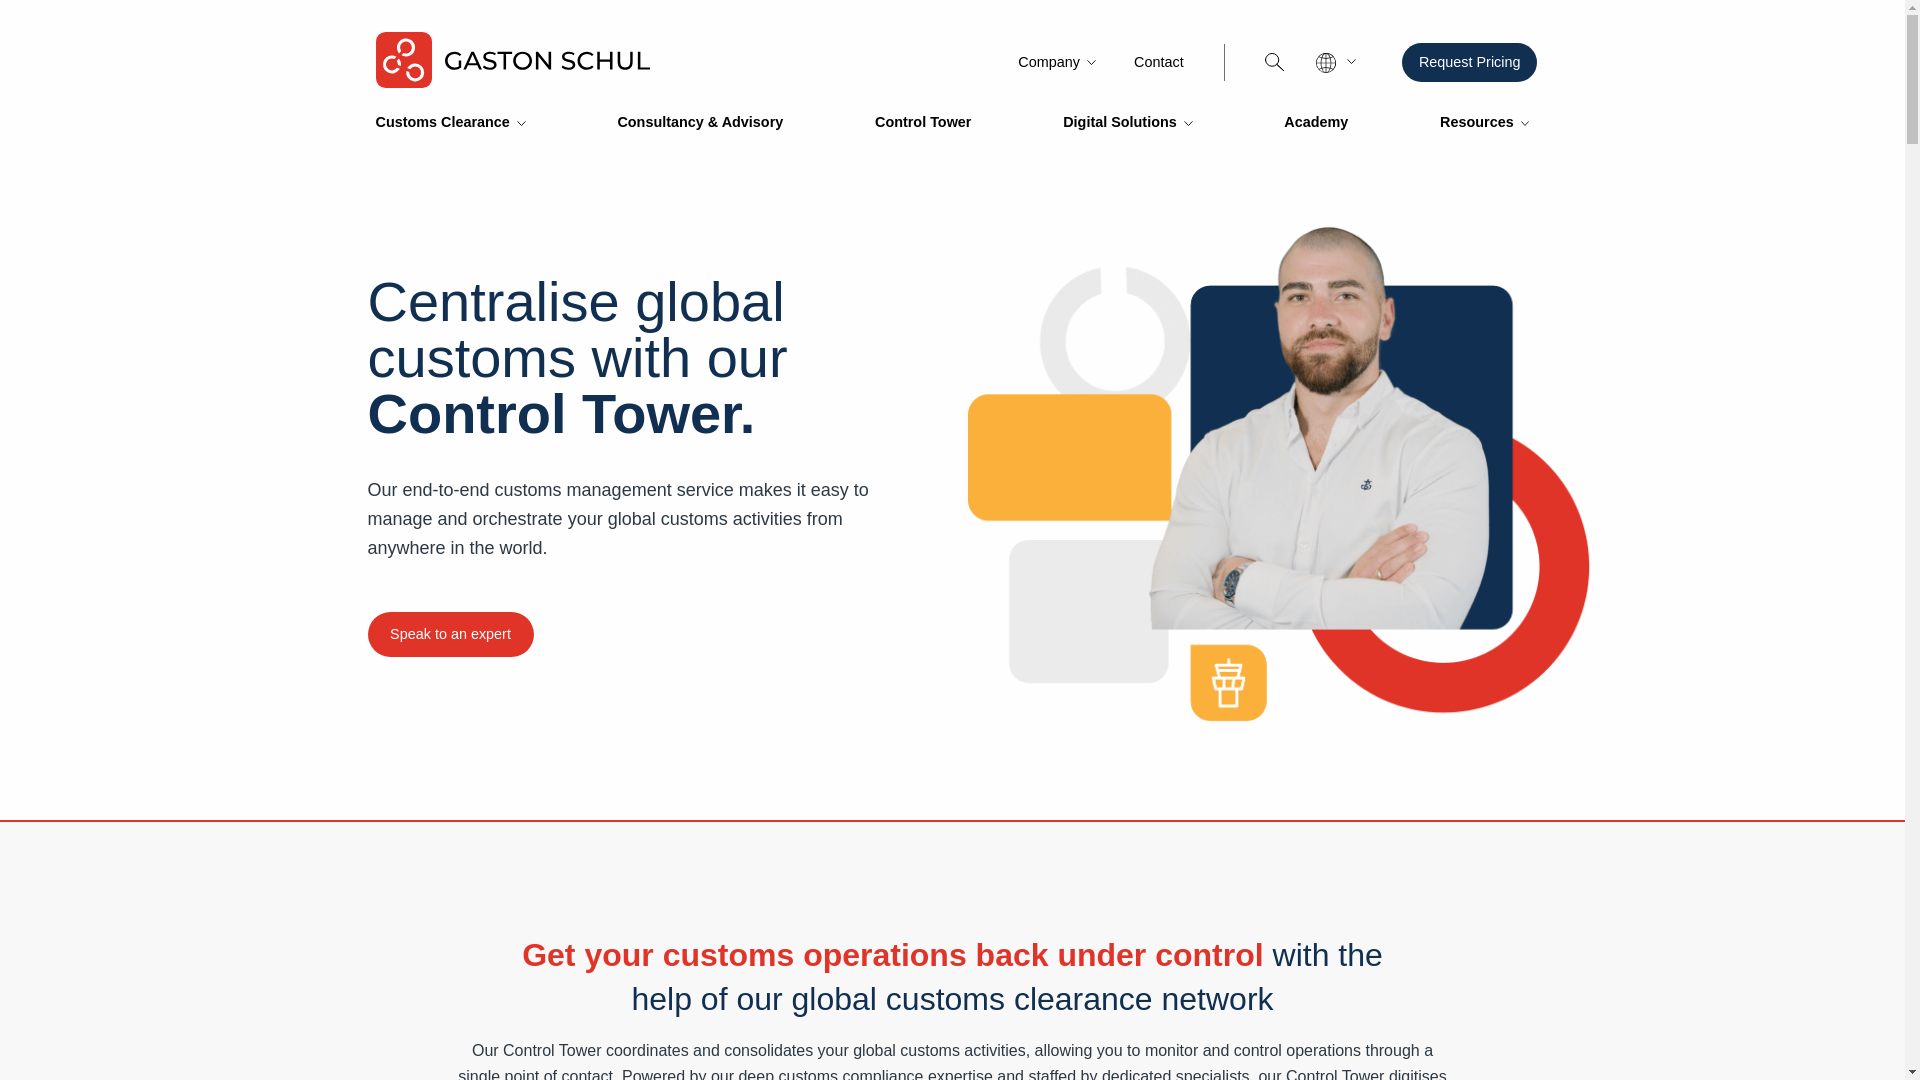 Image resolution: width=1920 pixels, height=1080 pixels. What do you see at coordinates (1158, 62) in the screenshot?
I see `Contact` at bounding box center [1158, 62].